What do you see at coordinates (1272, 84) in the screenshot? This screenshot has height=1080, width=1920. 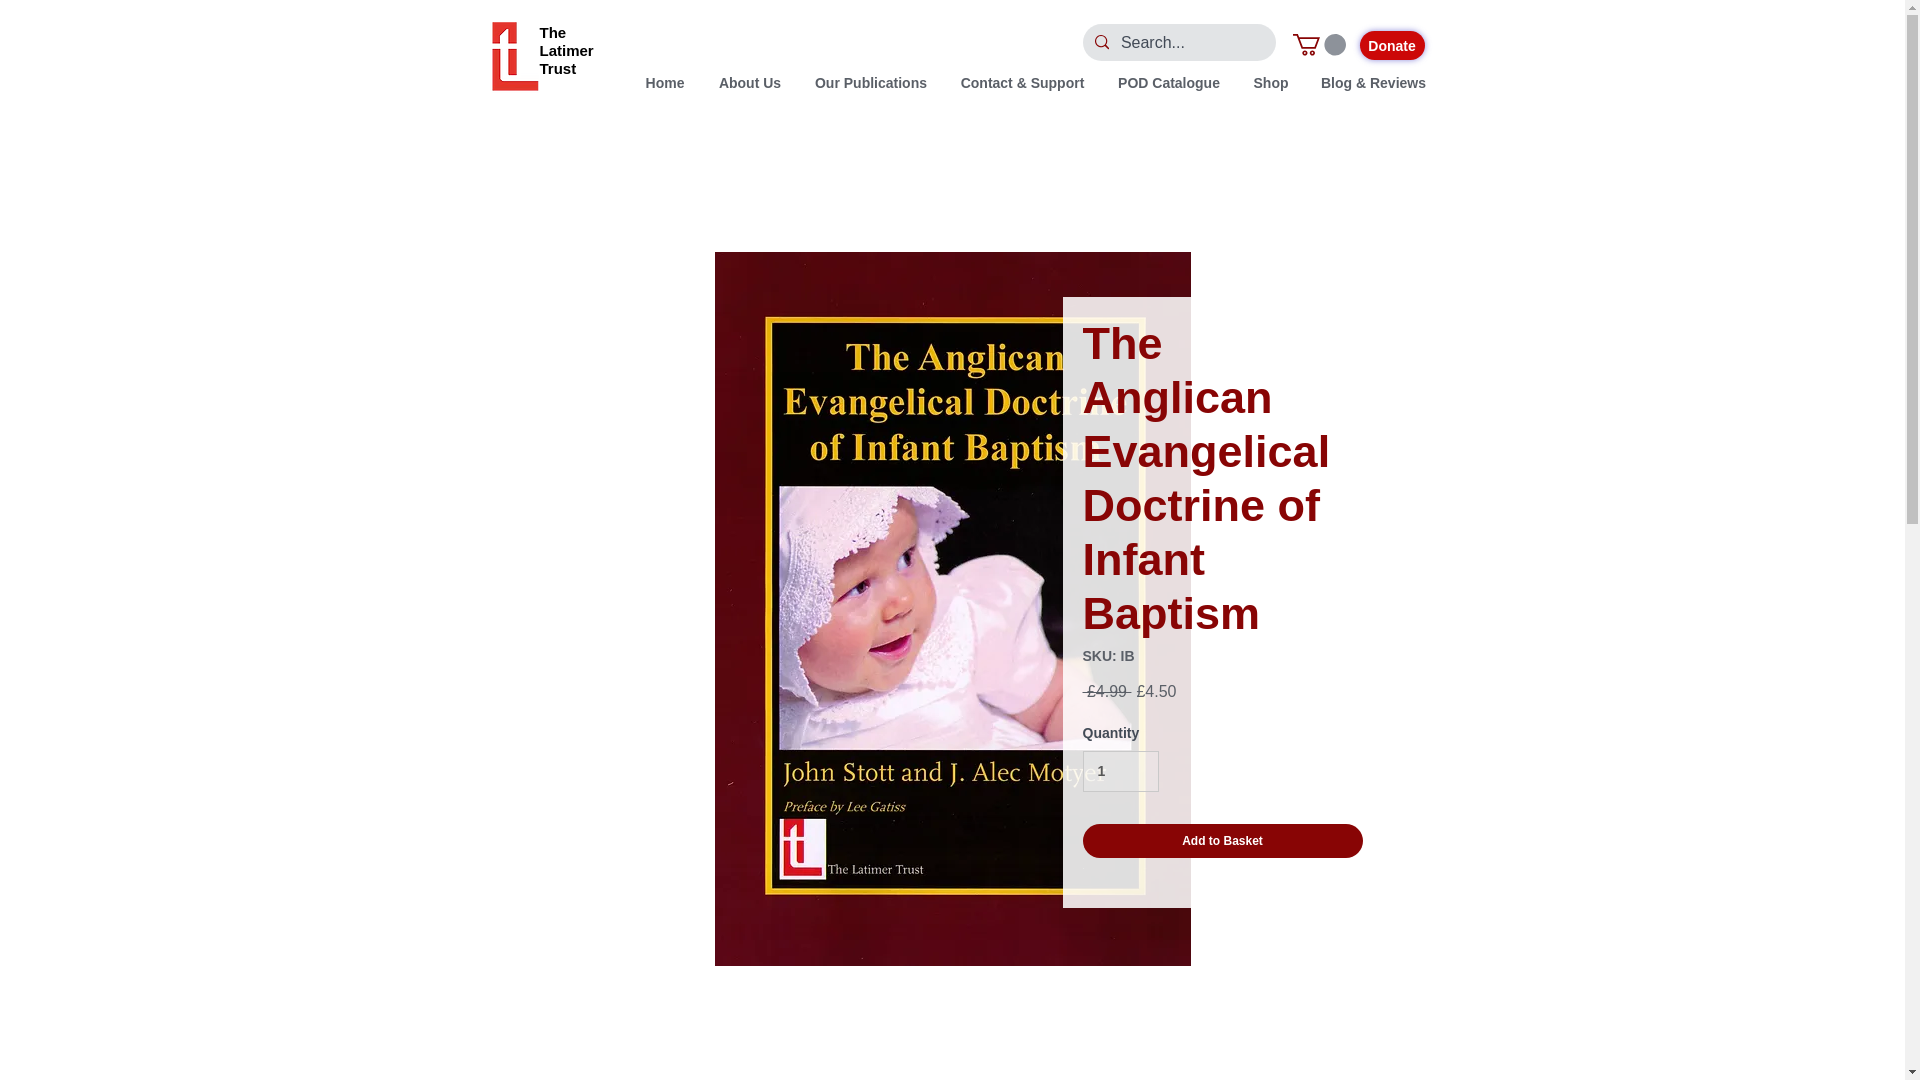 I see `Shop` at bounding box center [1272, 84].